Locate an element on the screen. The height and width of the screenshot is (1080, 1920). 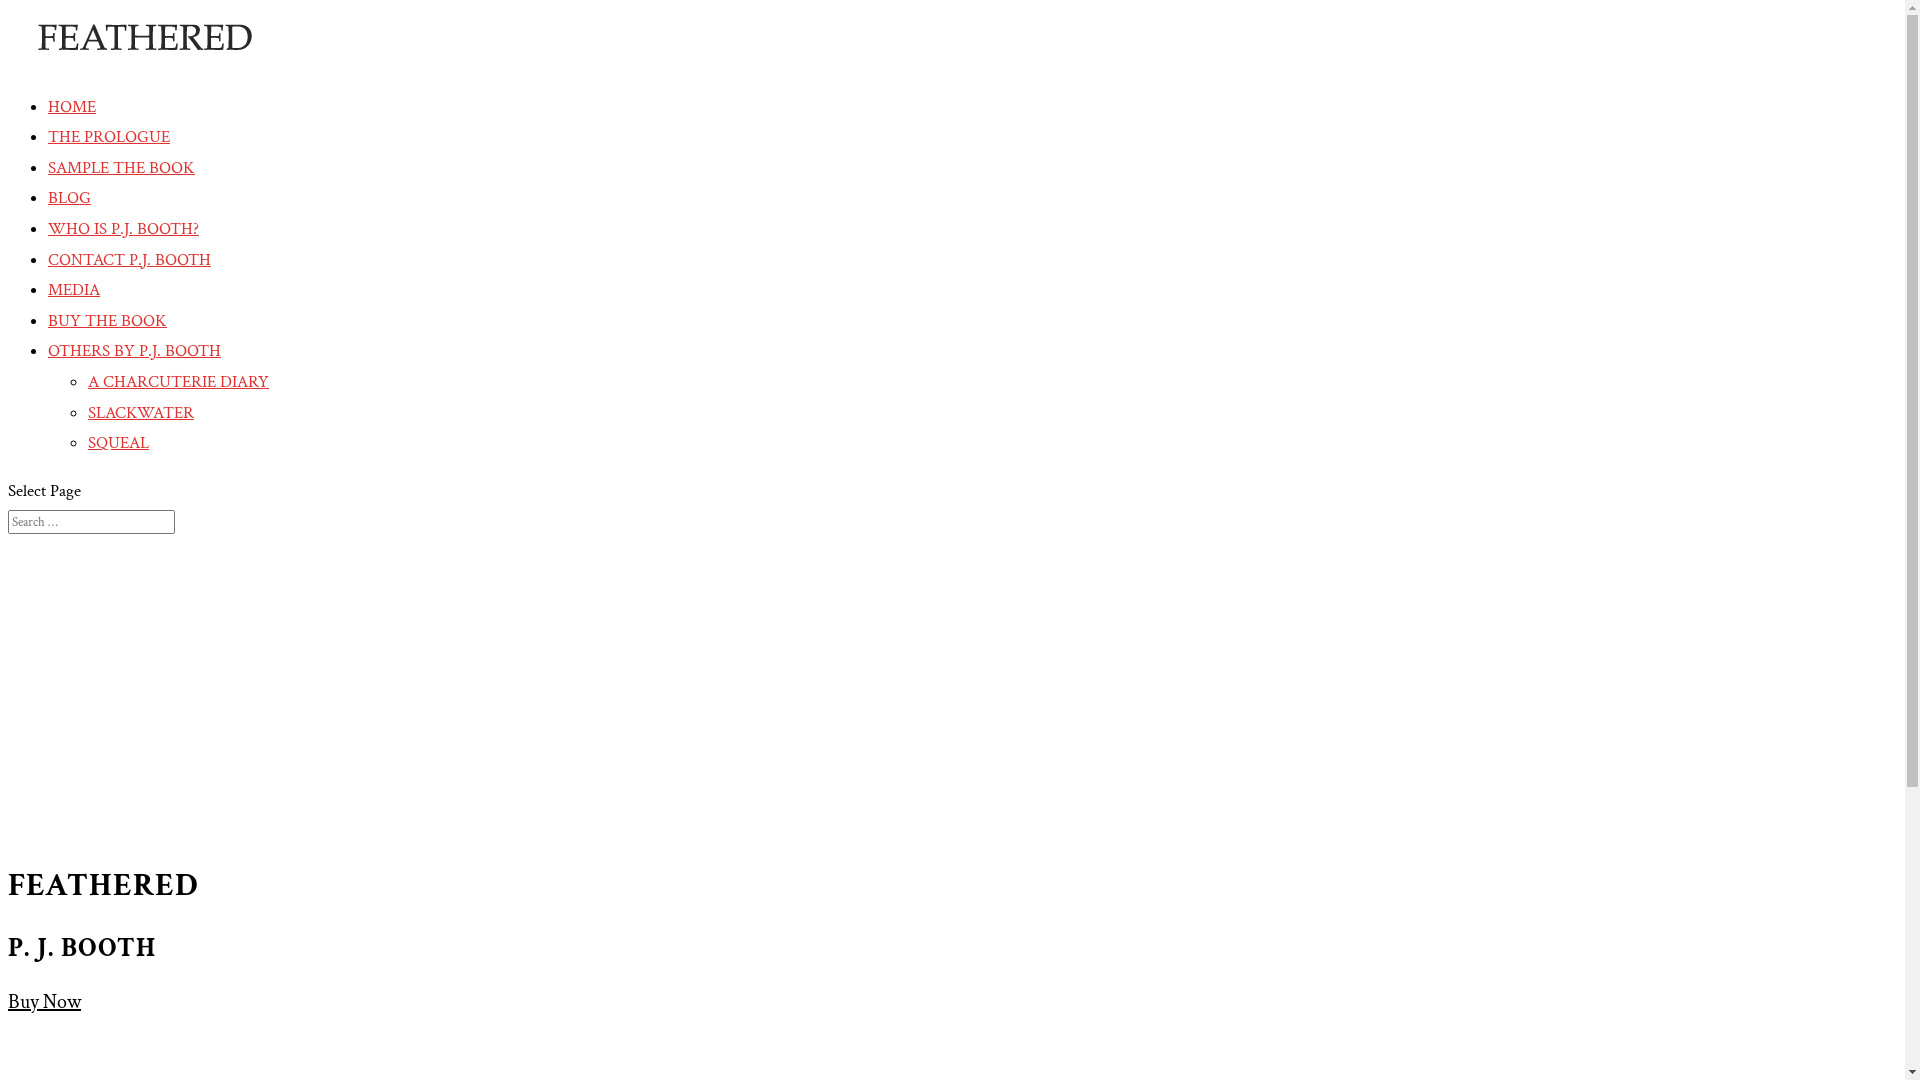
MEDIA is located at coordinates (74, 290).